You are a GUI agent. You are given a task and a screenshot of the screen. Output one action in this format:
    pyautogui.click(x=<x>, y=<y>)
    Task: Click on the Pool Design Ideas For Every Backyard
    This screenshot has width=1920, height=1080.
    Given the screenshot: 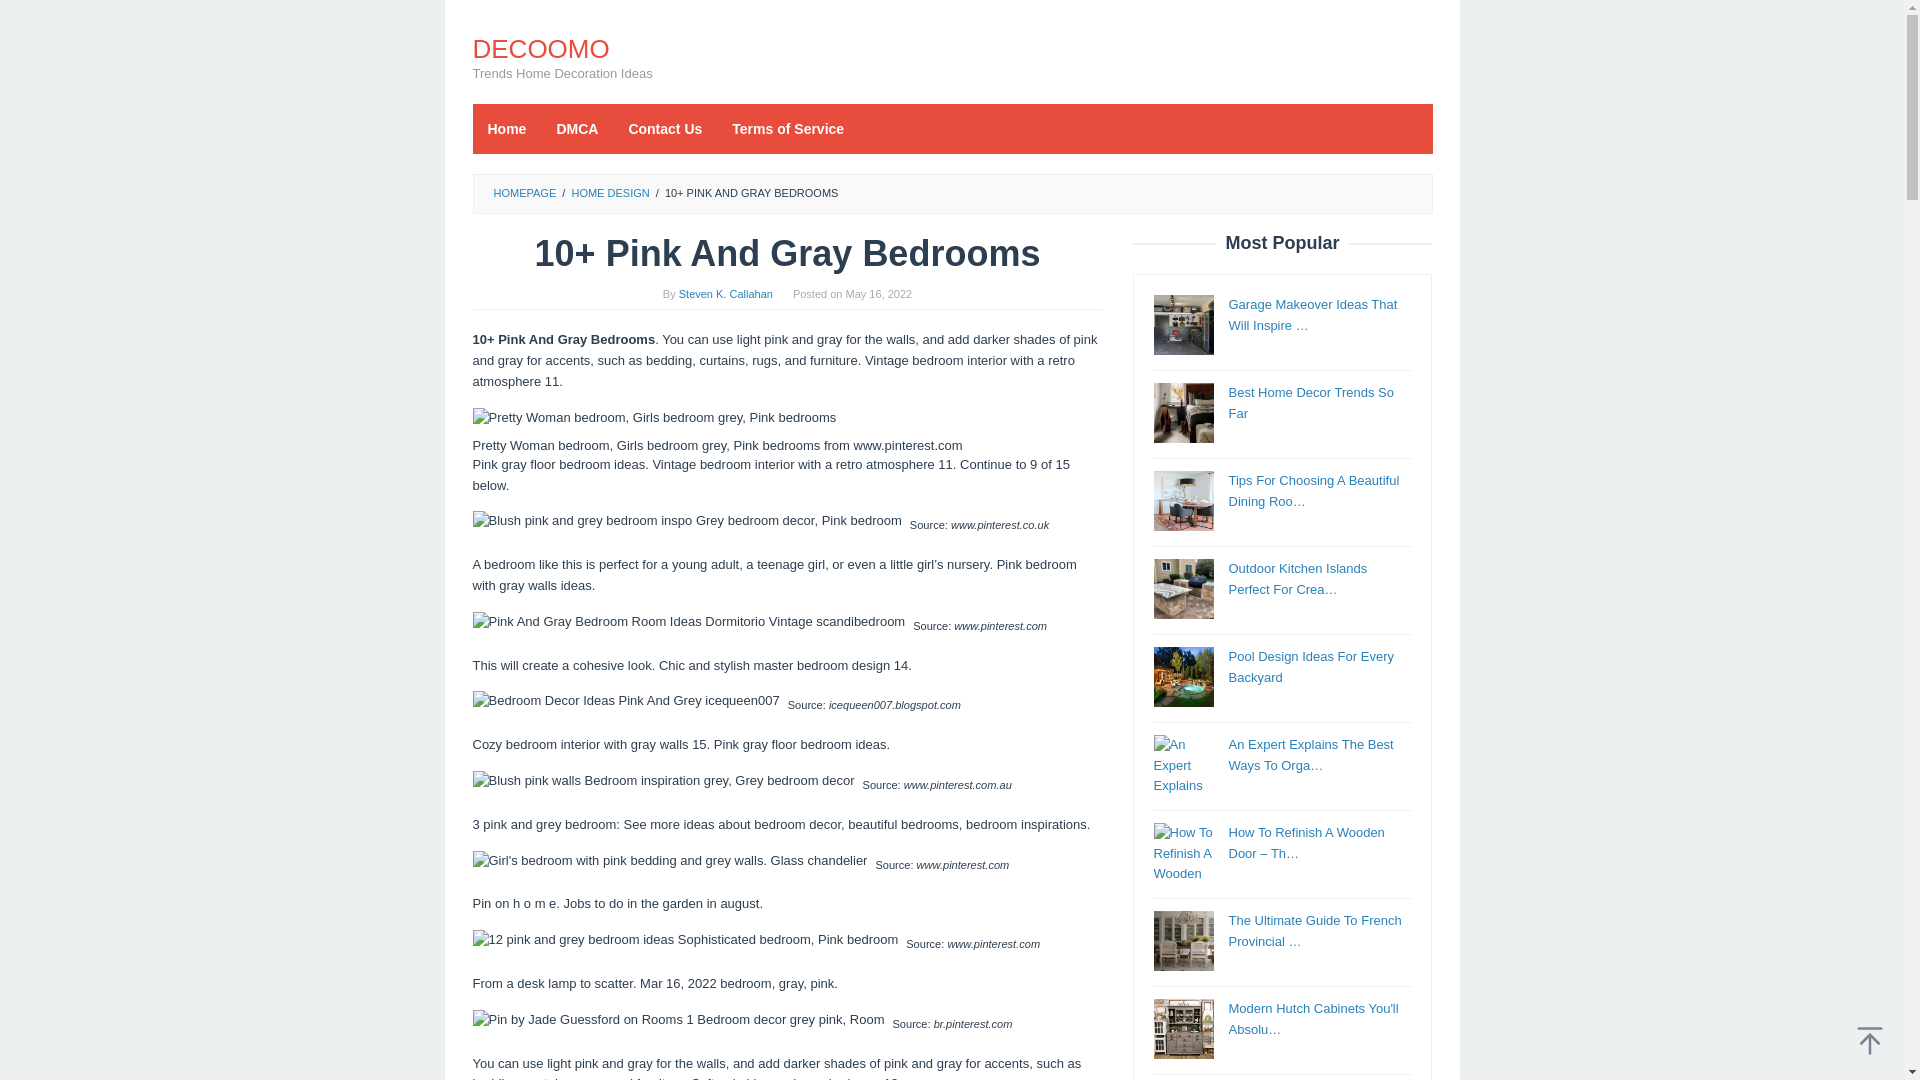 What is the action you would take?
    pyautogui.click(x=1310, y=666)
    